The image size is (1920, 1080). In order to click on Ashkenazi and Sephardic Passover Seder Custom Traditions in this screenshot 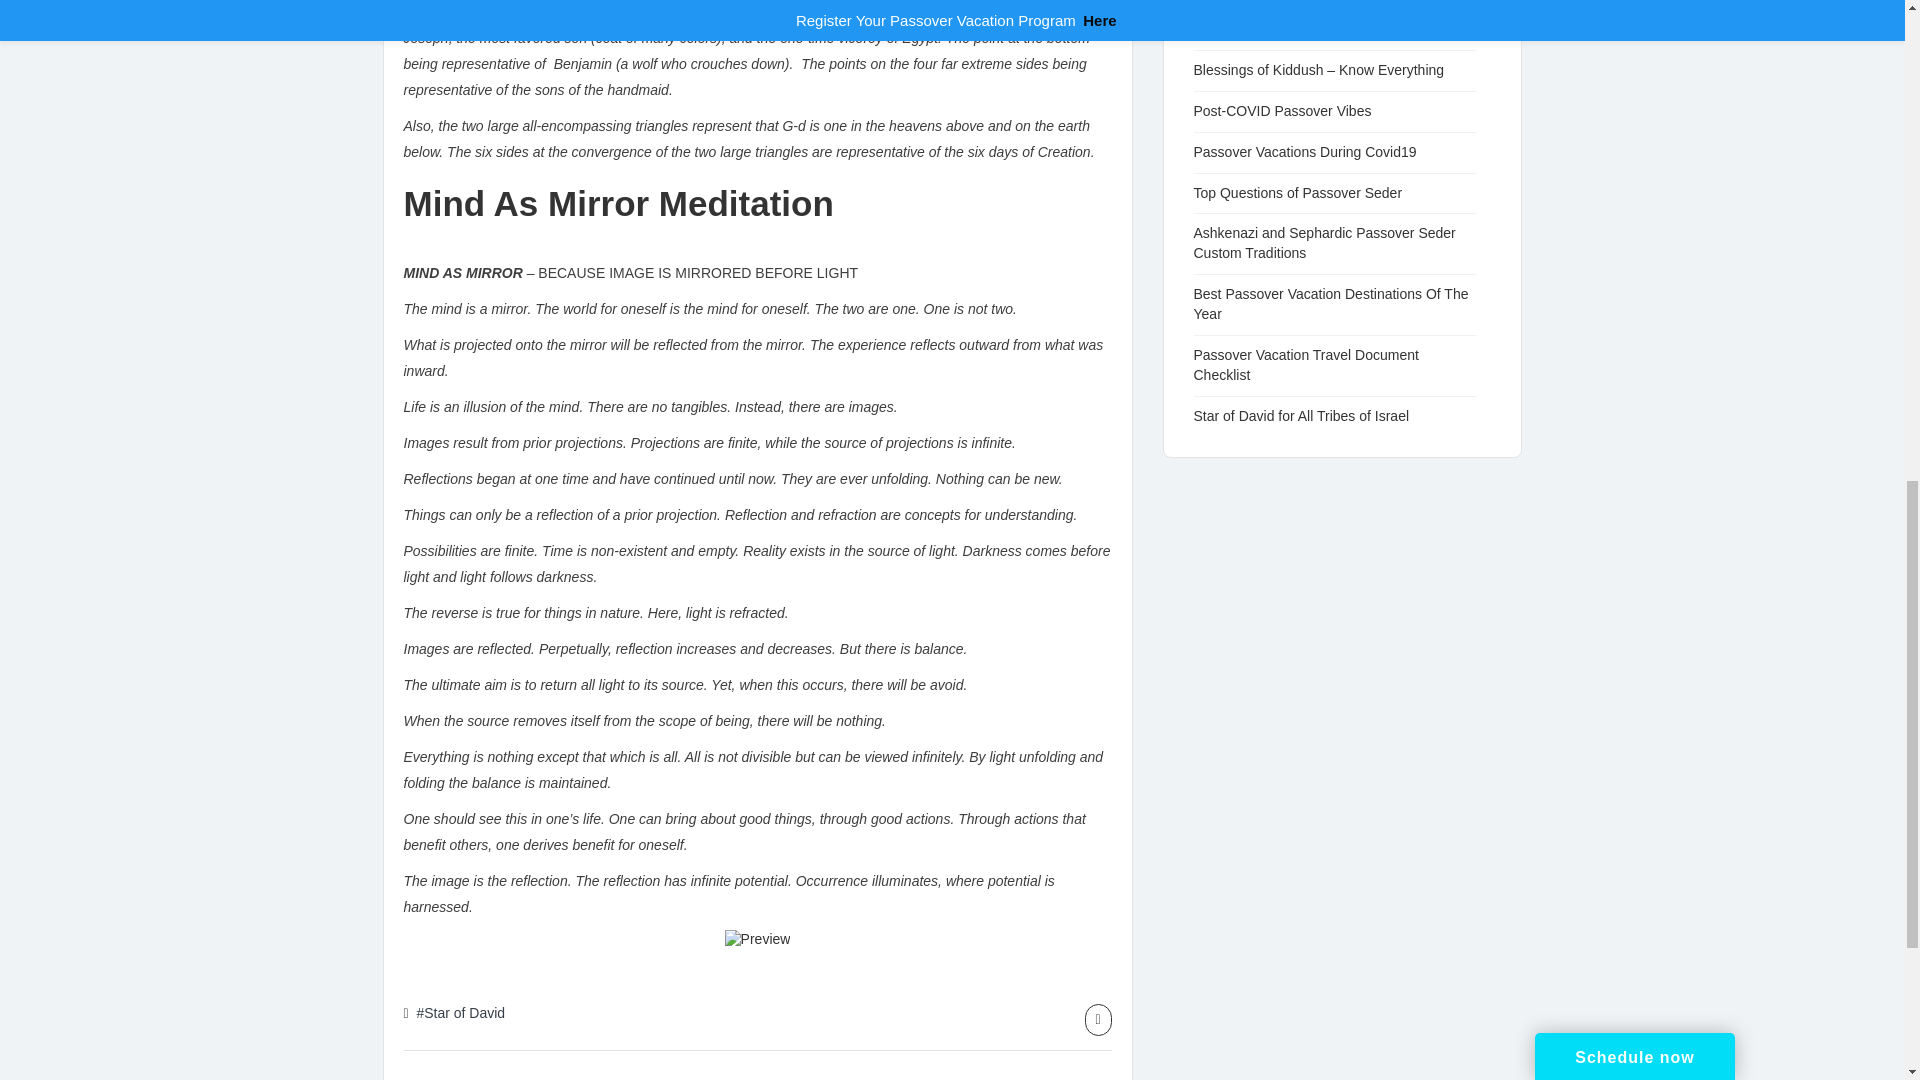, I will do `click(1324, 242)`.